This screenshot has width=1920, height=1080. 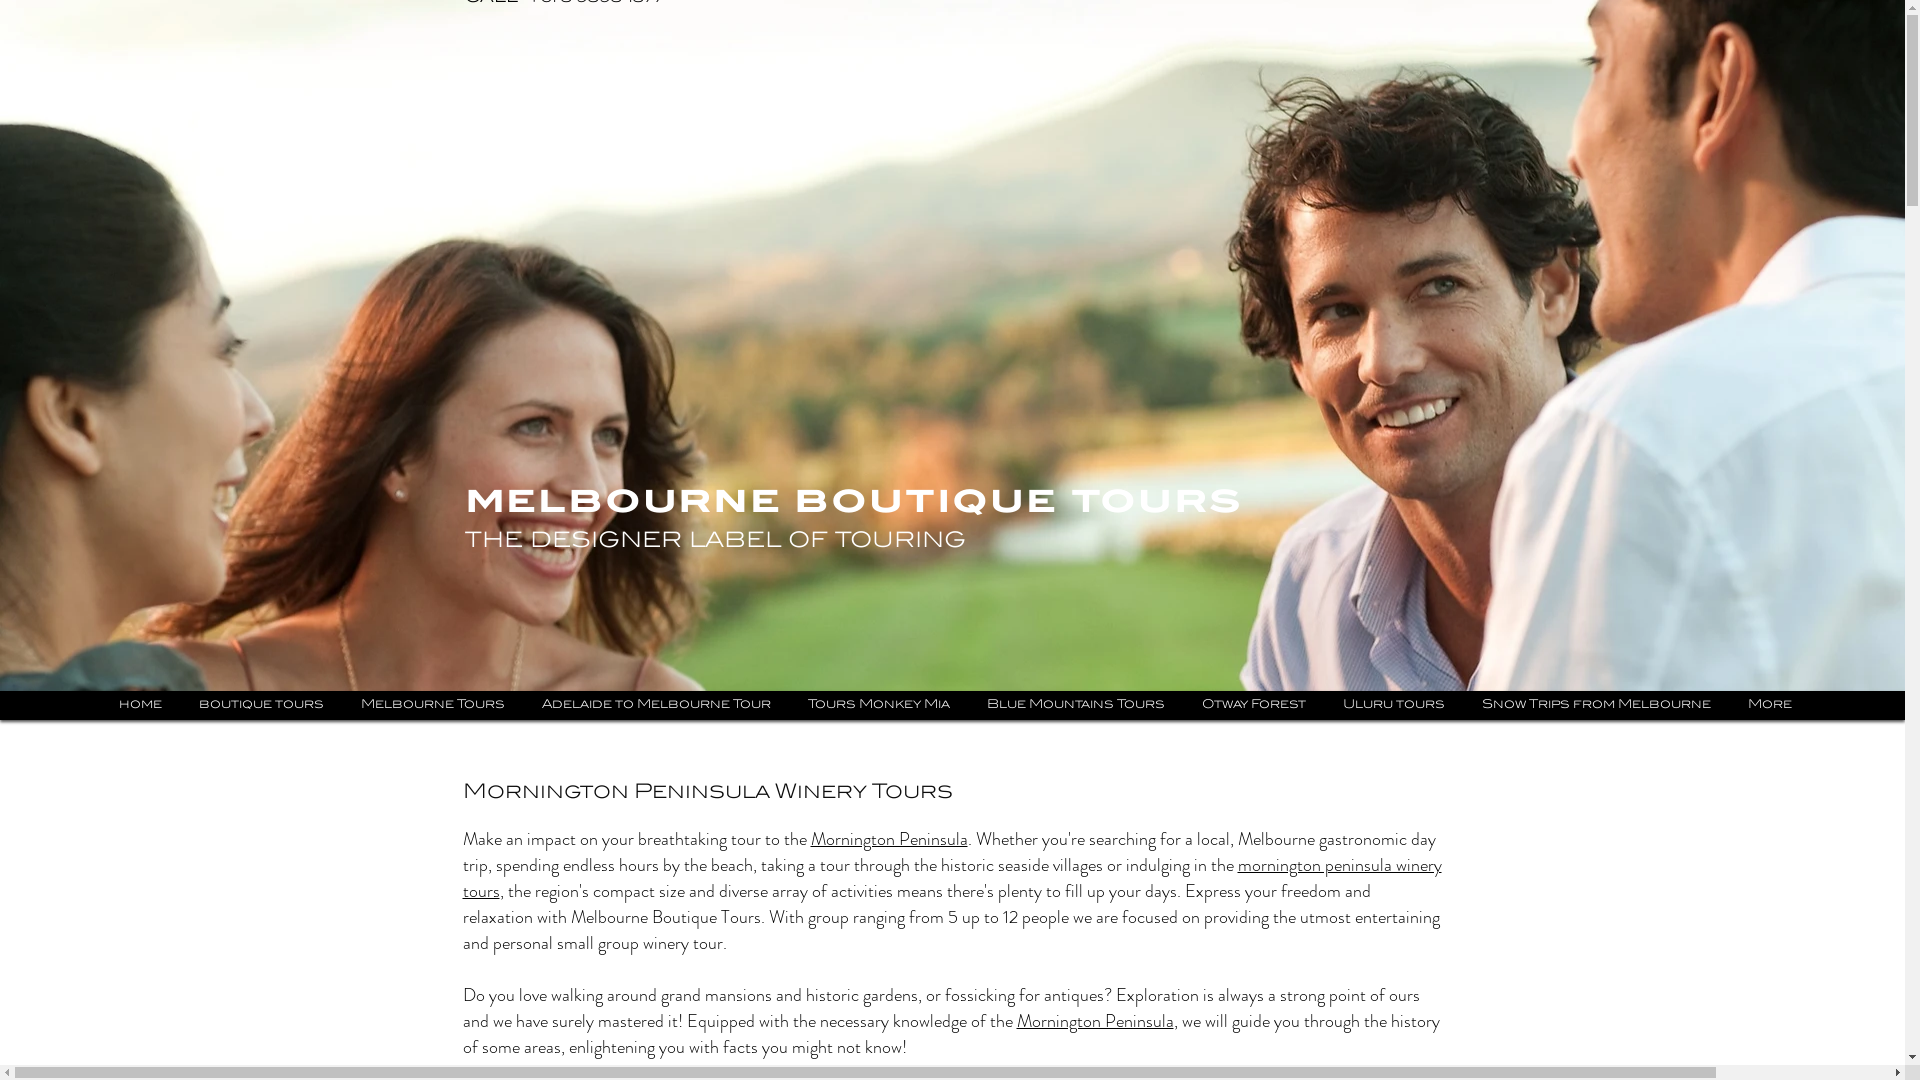 I want to click on Snow Trips from Melbourne, so click(x=1596, y=706).